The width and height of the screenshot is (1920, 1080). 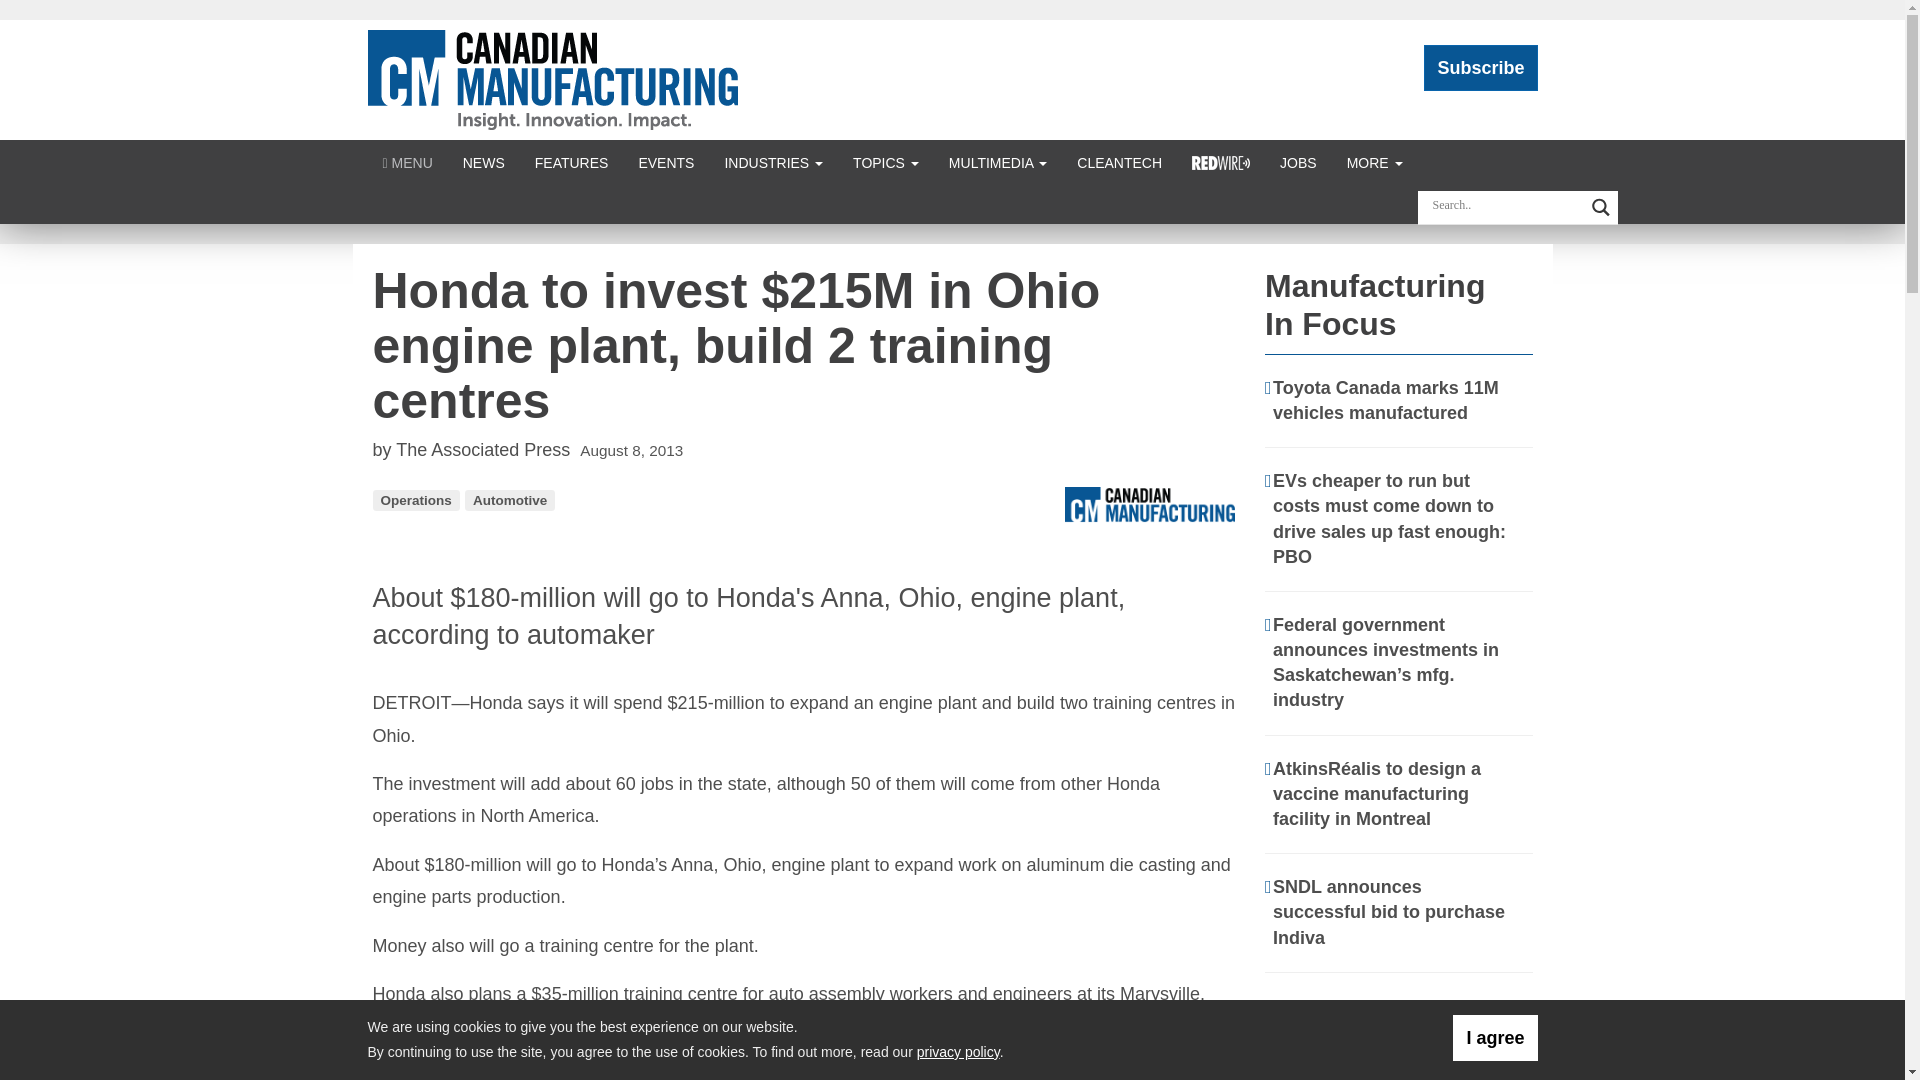 What do you see at coordinates (552, 78) in the screenshot?
I see `Canadian Manufacturing` at bounding box center [552, 78].